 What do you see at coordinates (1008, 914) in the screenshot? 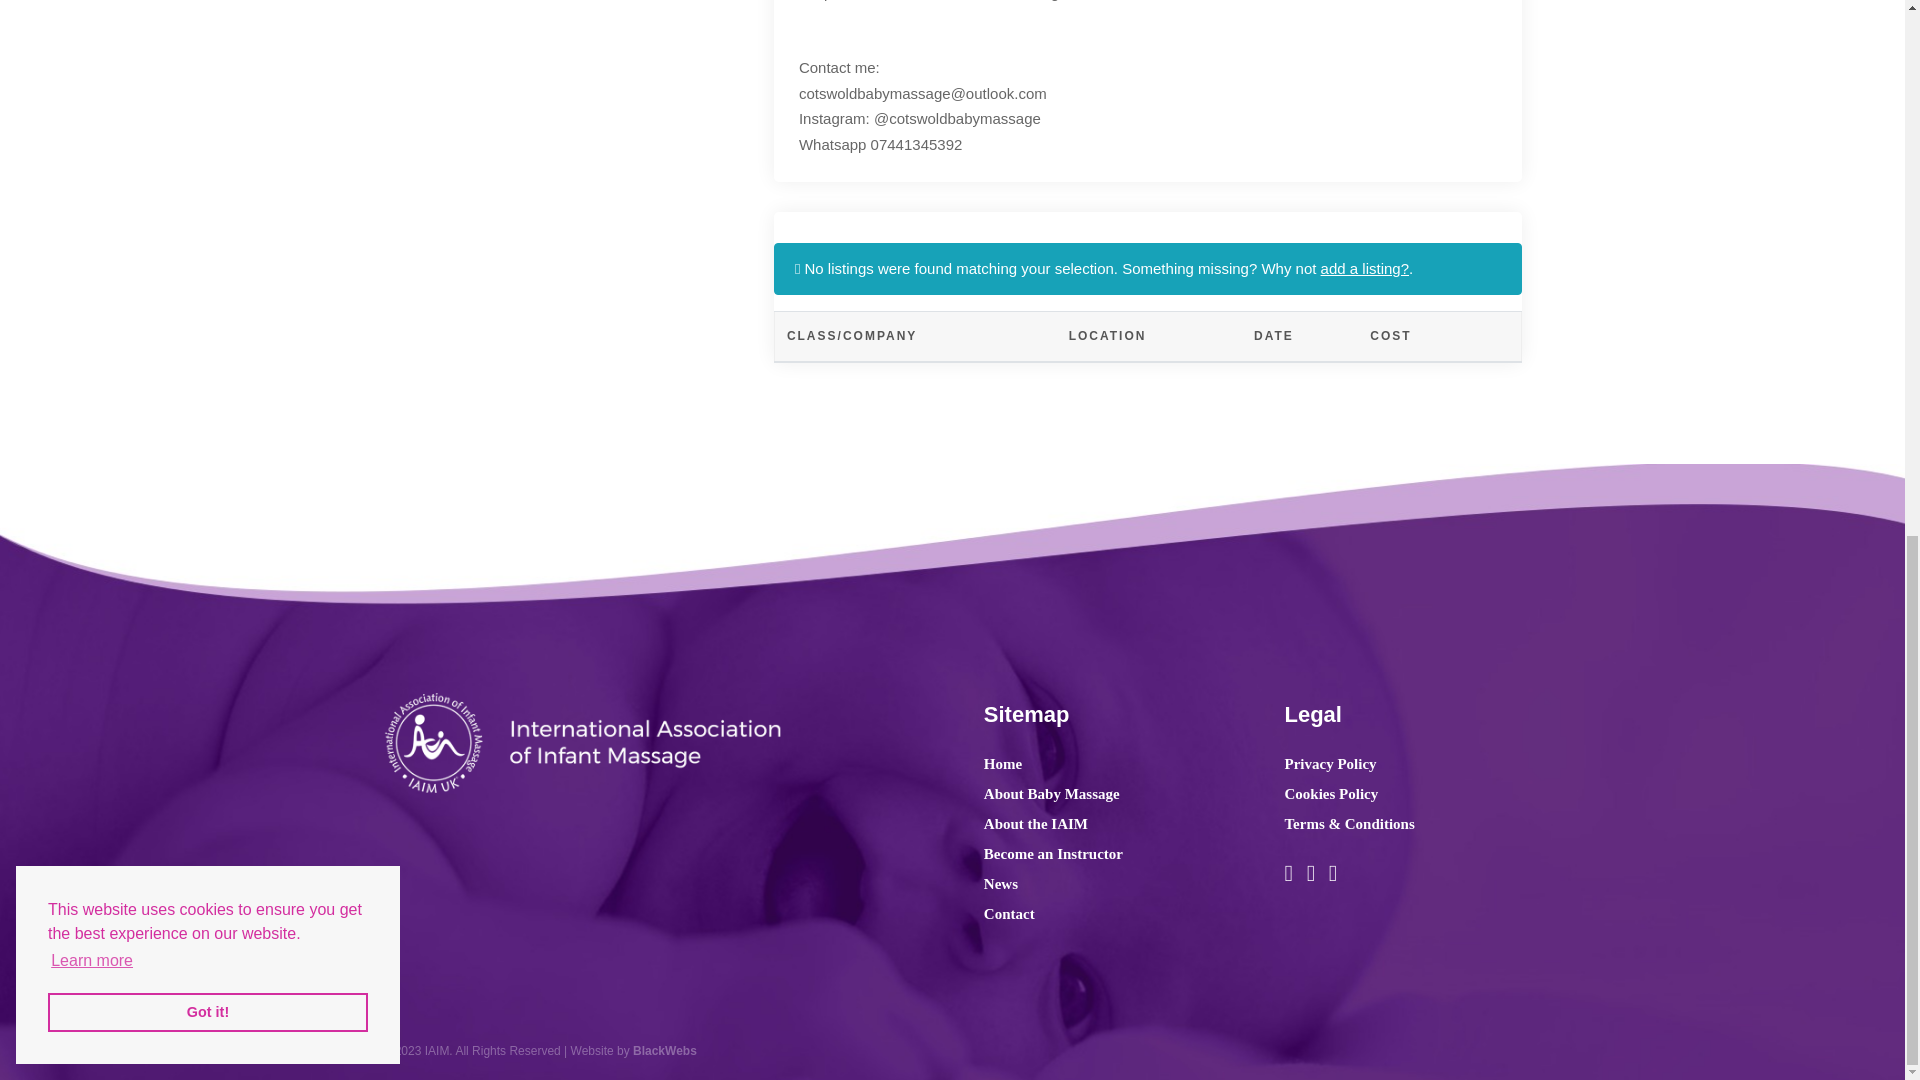
I see `Contact` at bounding box center [1008, 914].